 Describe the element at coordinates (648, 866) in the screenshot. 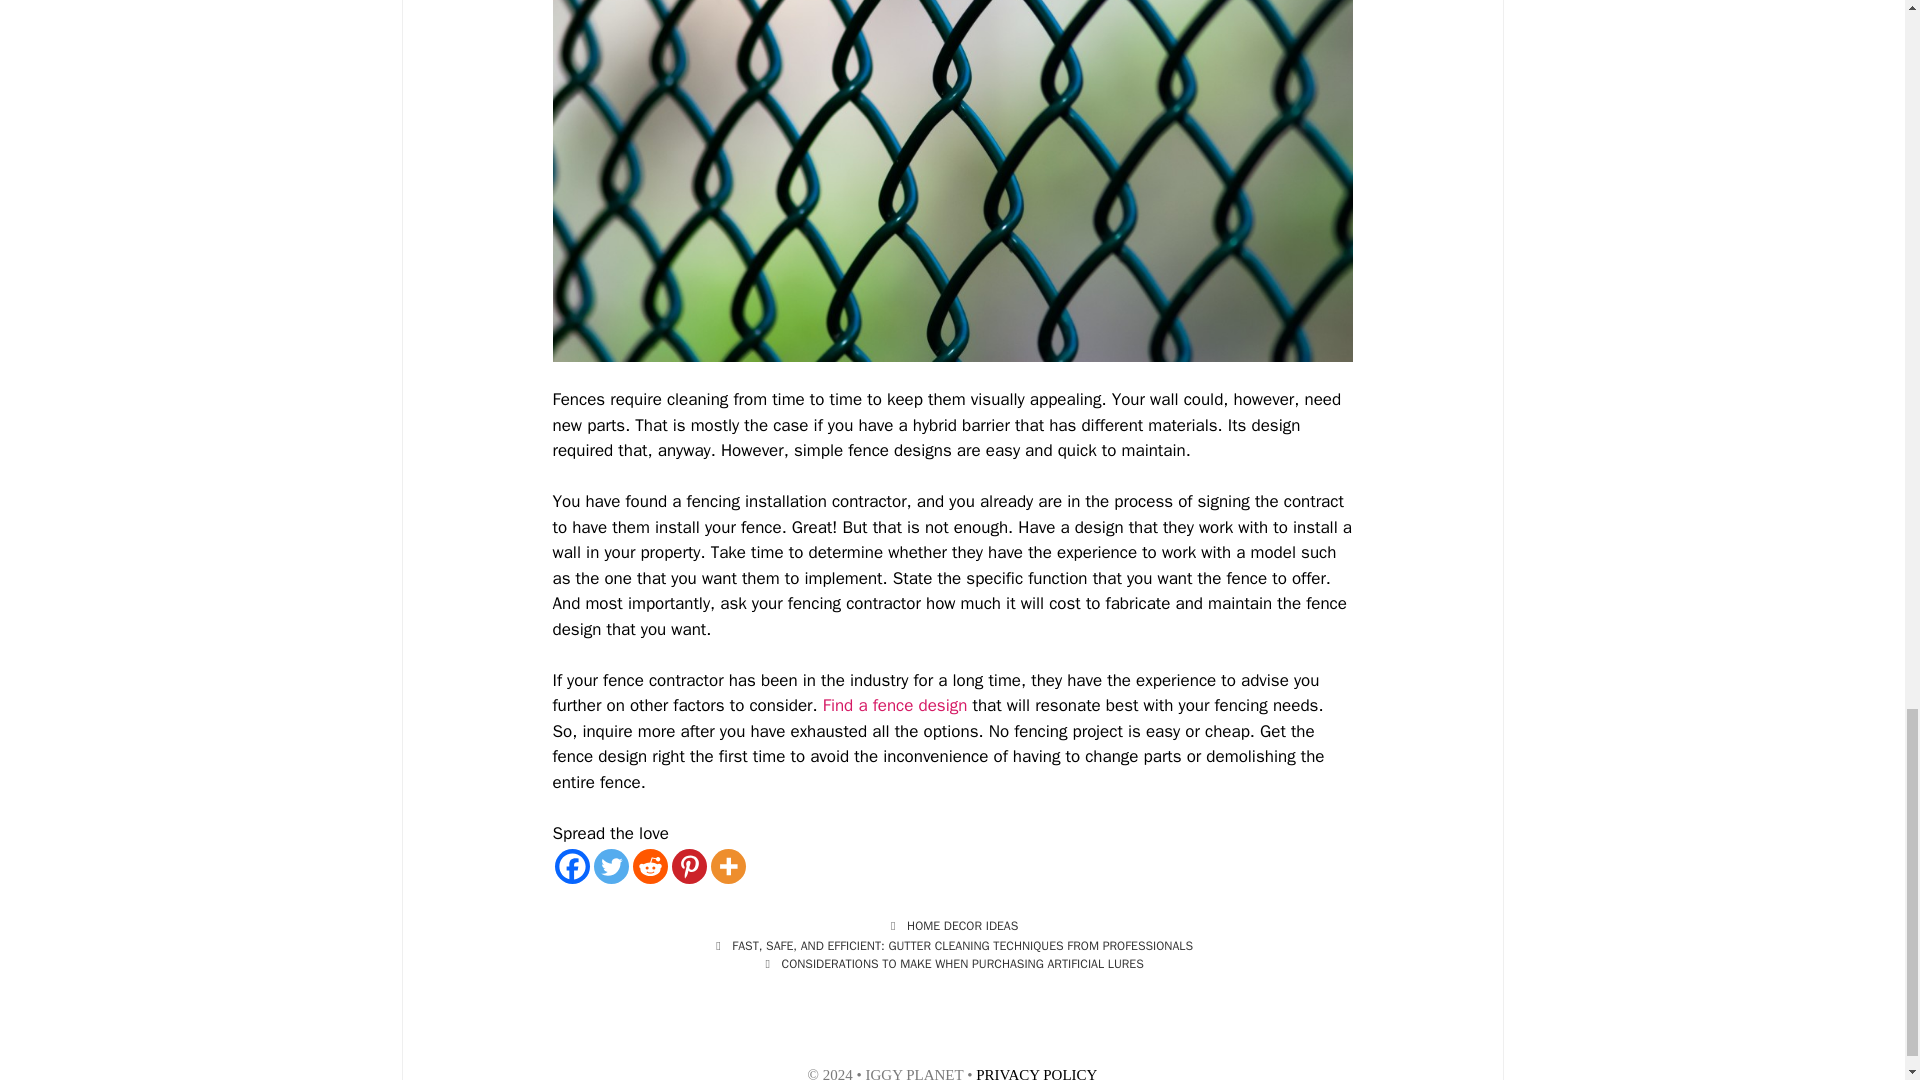

I see `Reddit` at that location.